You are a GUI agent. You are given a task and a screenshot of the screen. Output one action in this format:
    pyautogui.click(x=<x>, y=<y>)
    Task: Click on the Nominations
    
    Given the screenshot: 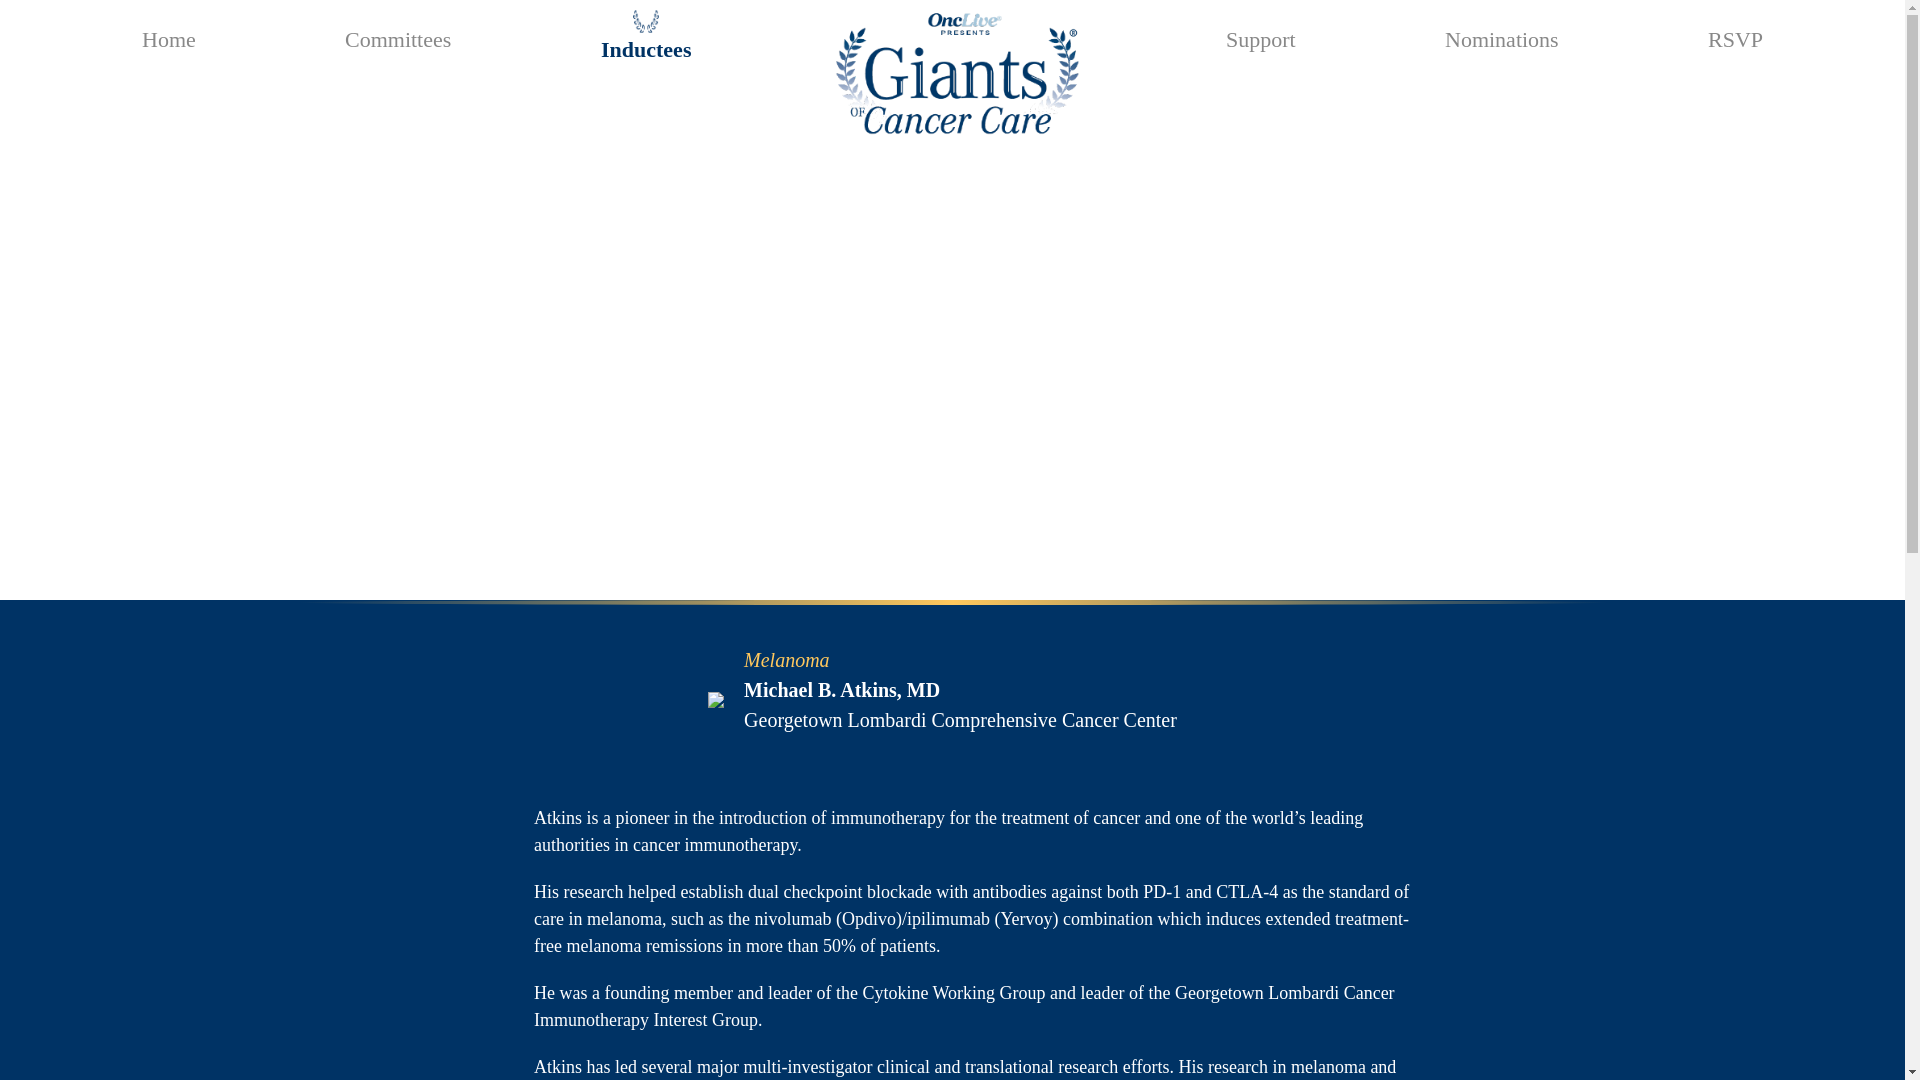 What is the action you would take?
    pyautogui.click(x=1502, y=36)
    